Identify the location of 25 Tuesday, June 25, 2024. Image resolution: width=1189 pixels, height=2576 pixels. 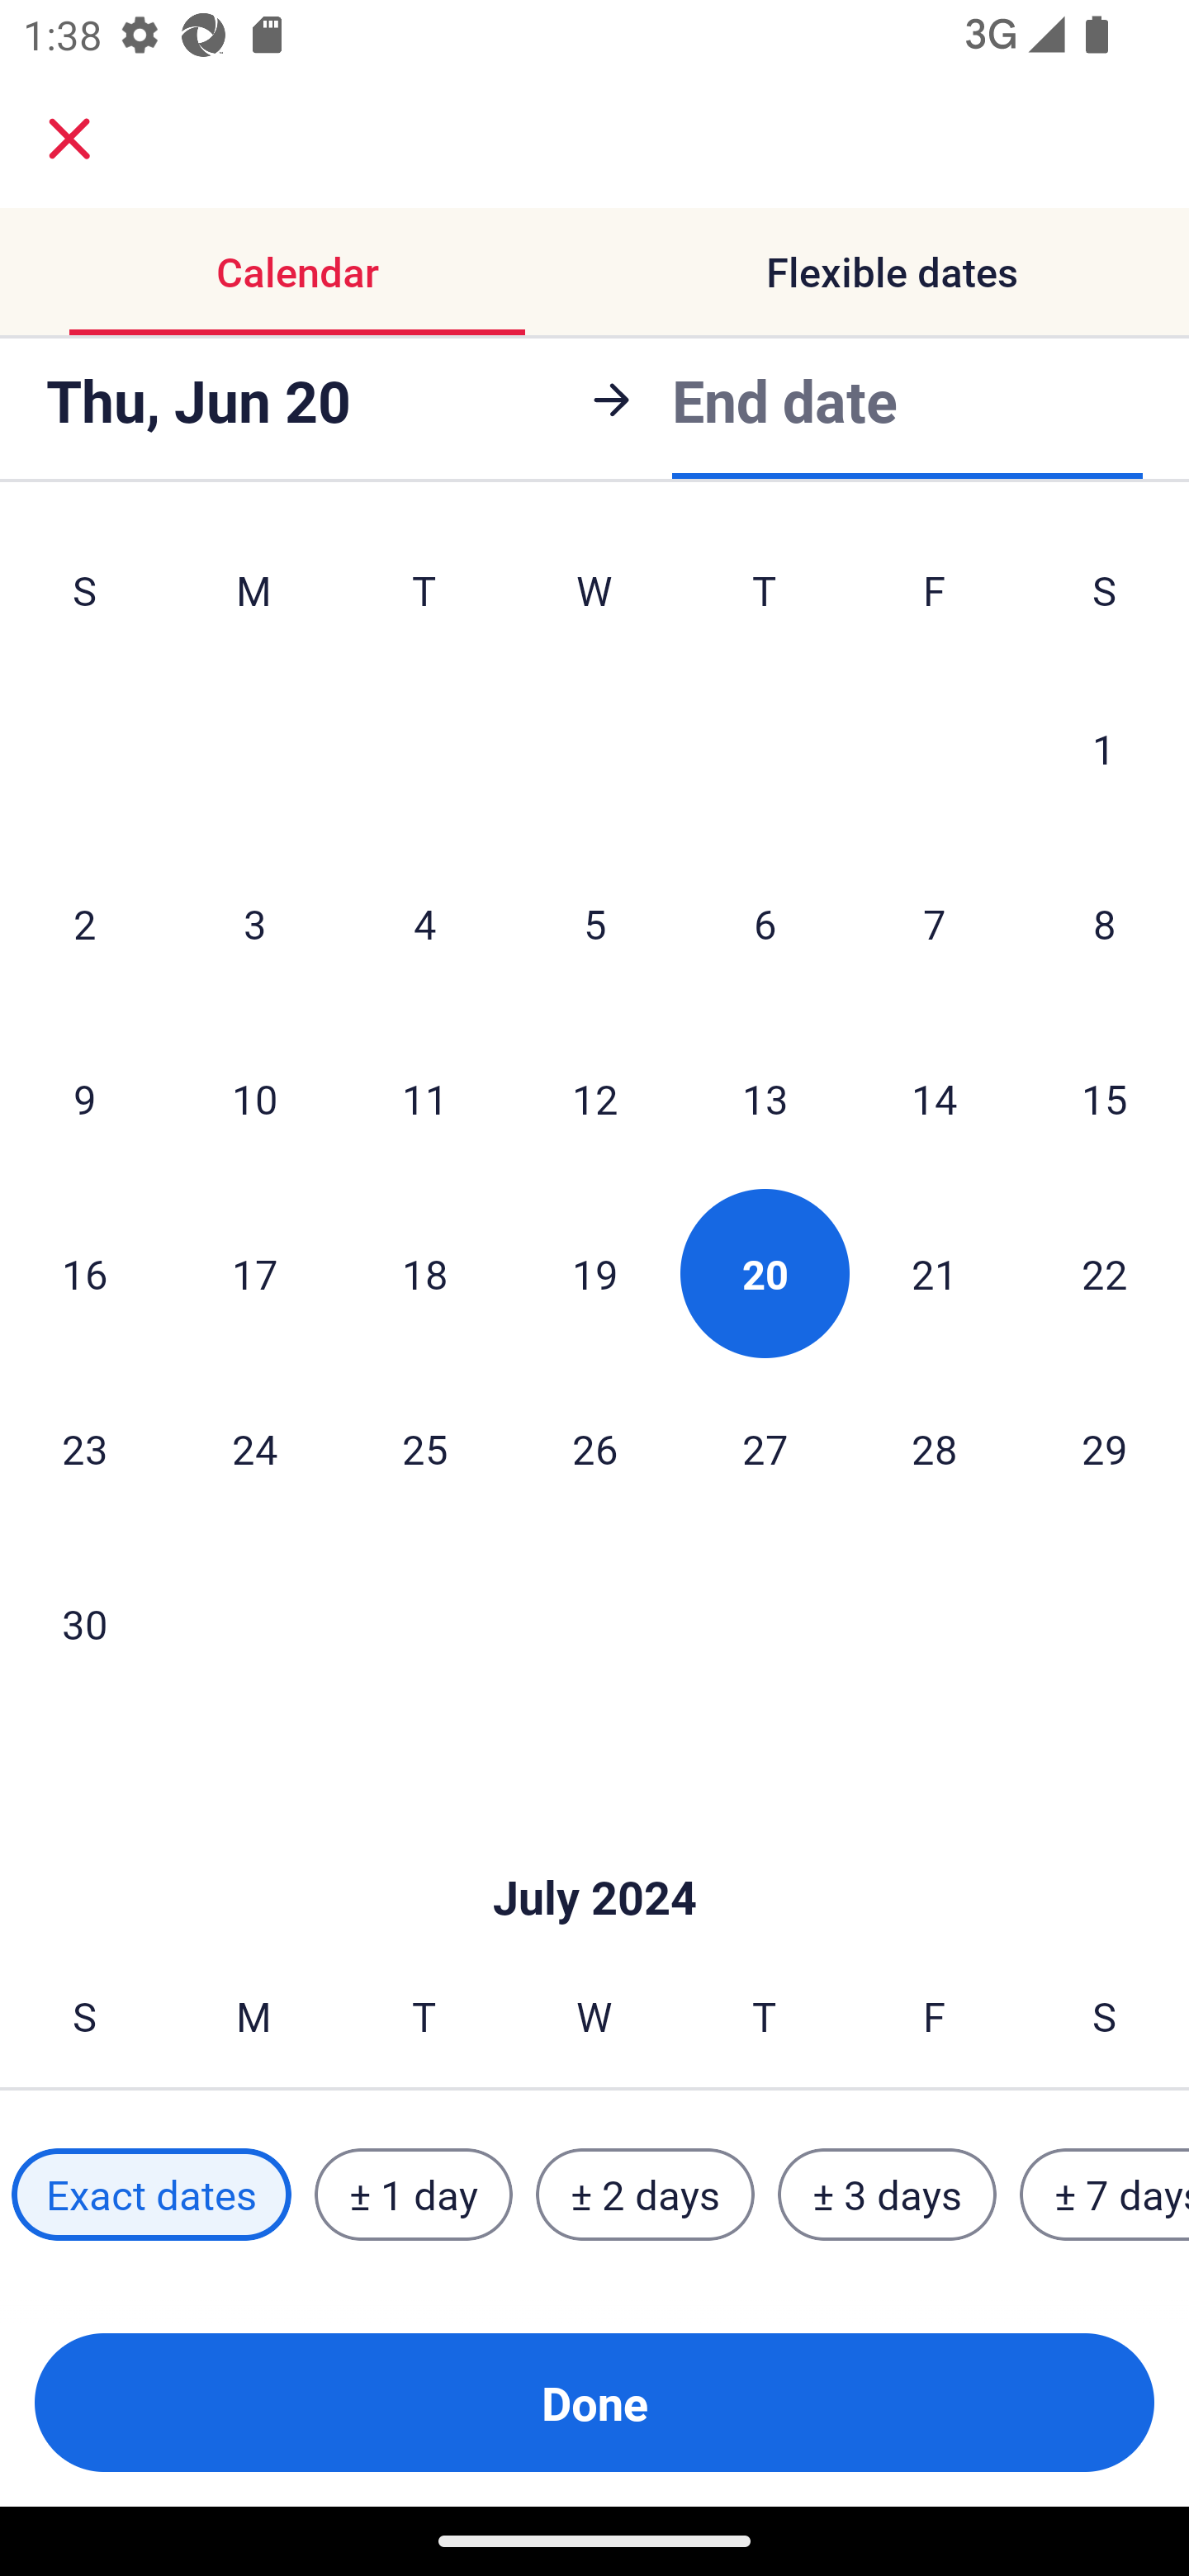
(424, 1447).